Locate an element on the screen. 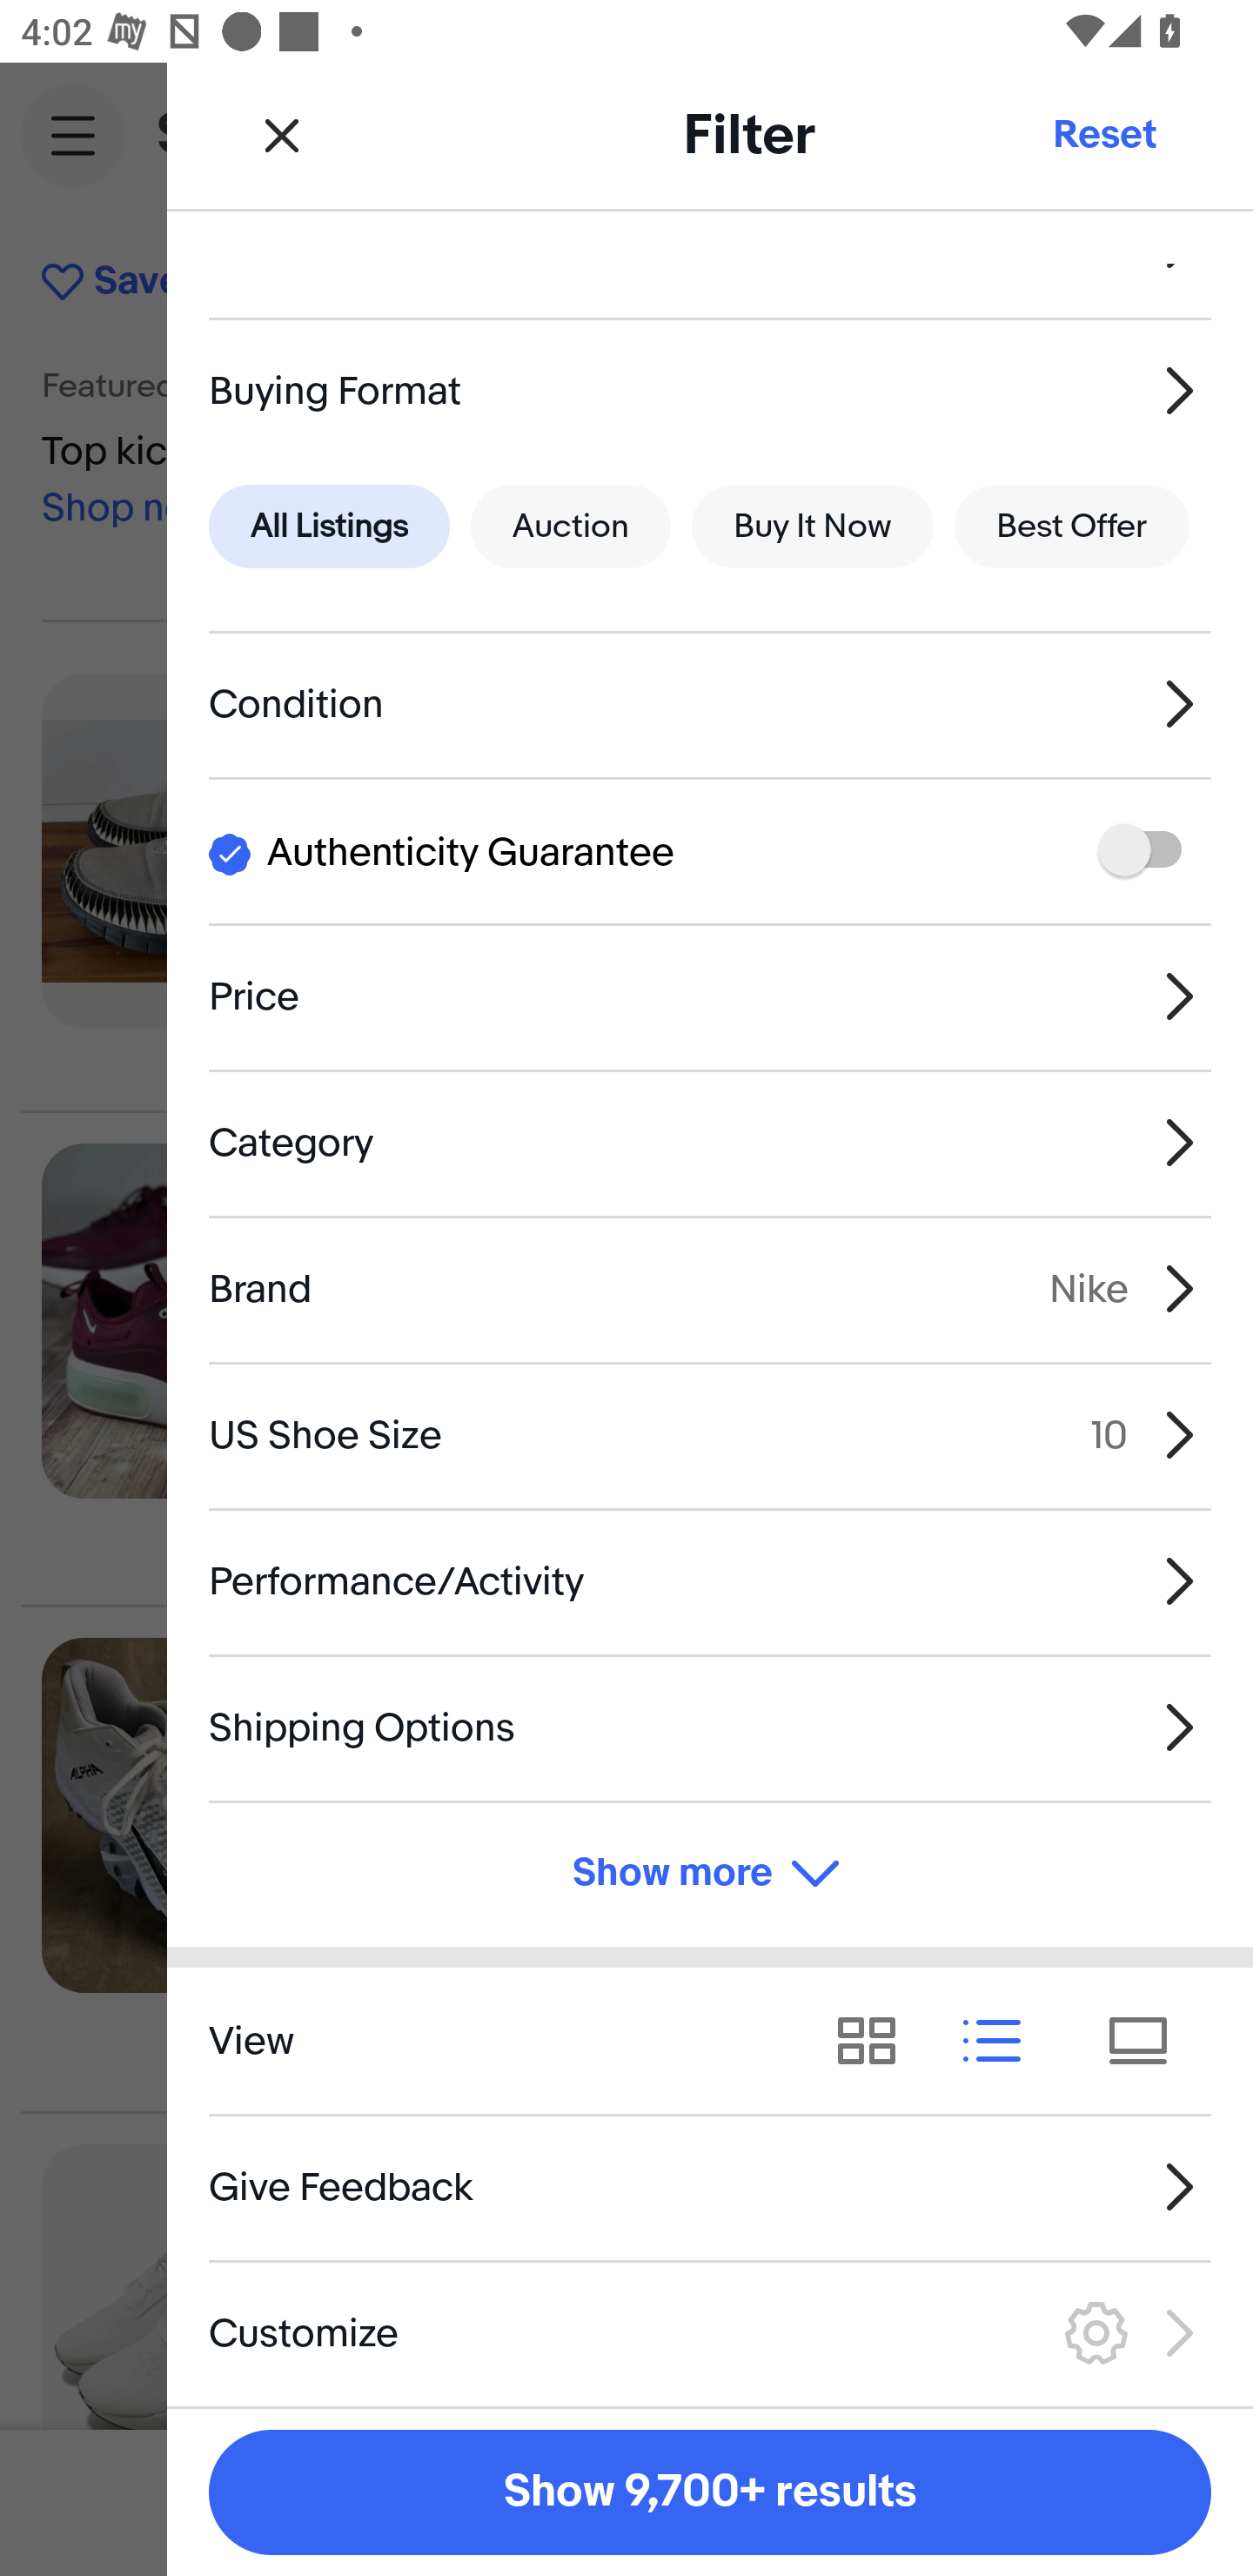 This screenshot has width=1253, height=2576. Close Filter is located at coordinates (282, 134).